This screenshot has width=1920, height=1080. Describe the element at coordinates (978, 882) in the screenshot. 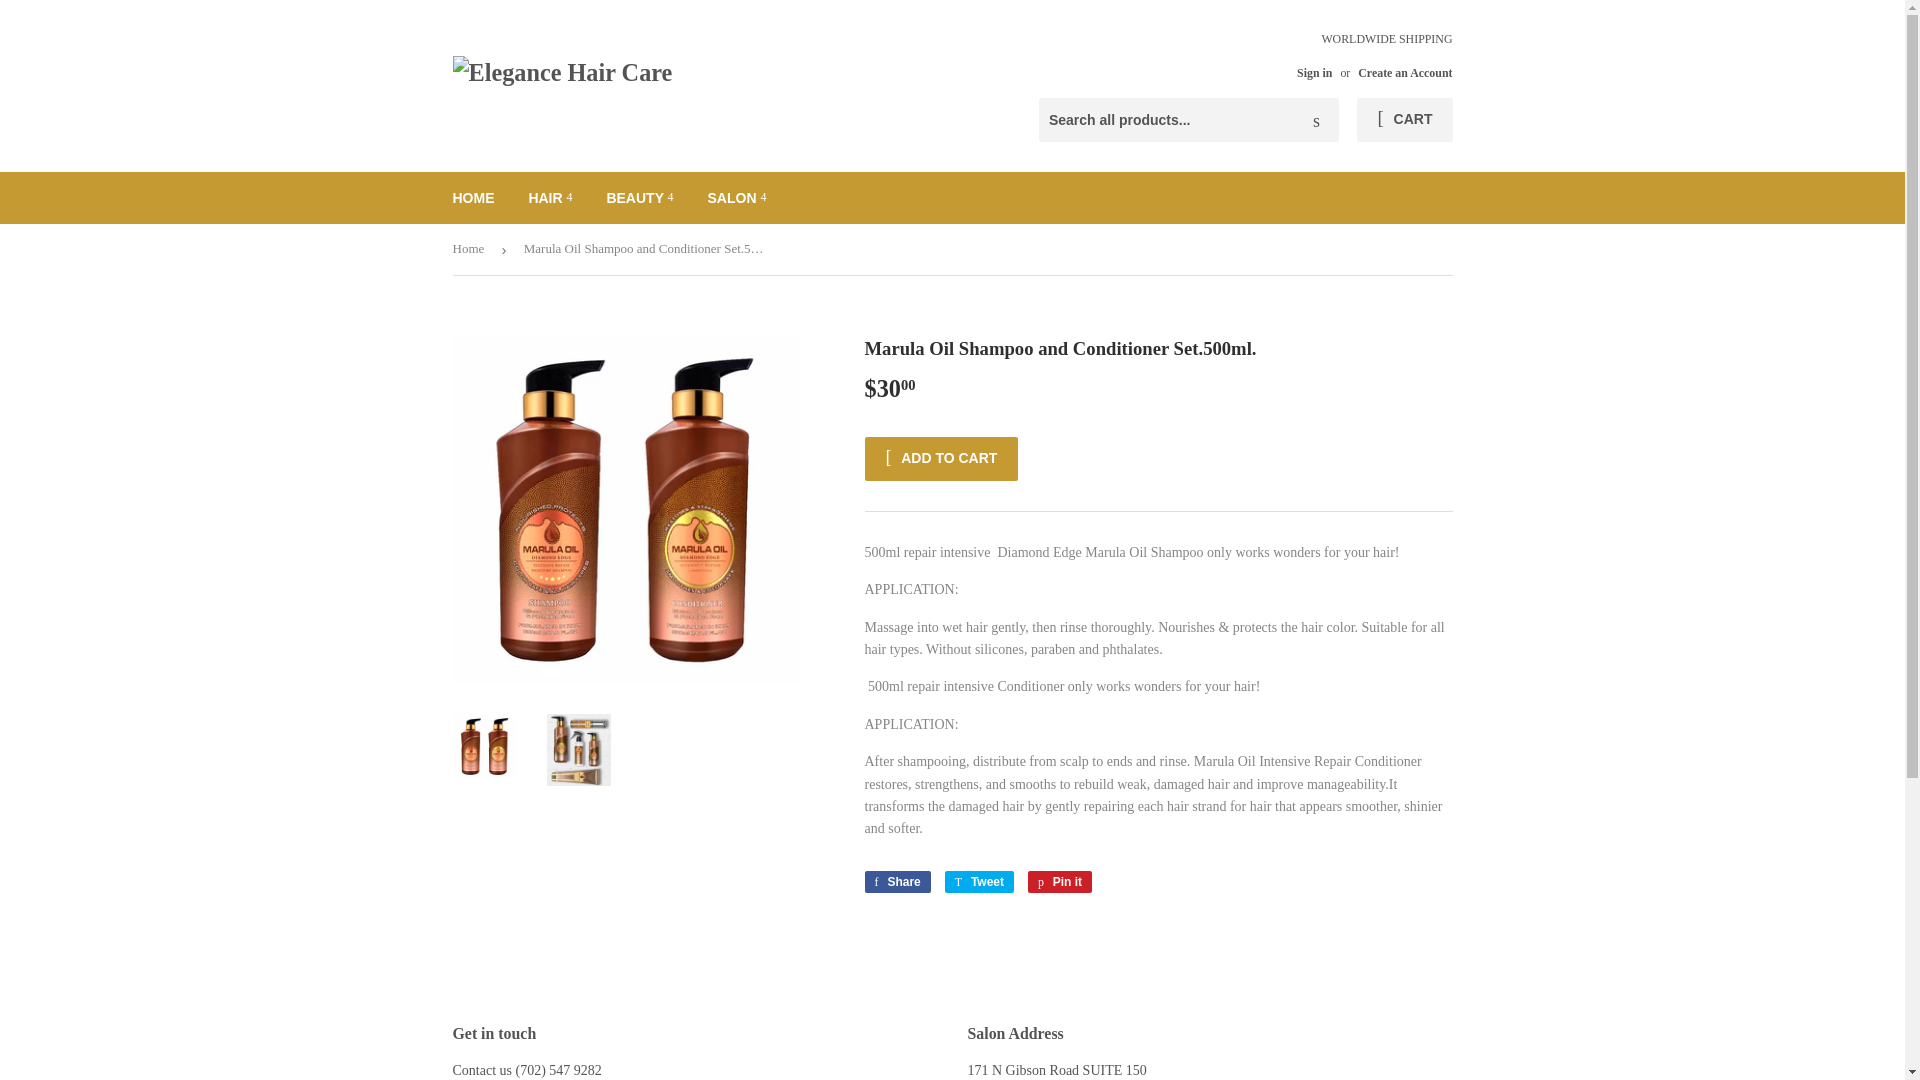

I see `Tweet on Twitter` at that location.